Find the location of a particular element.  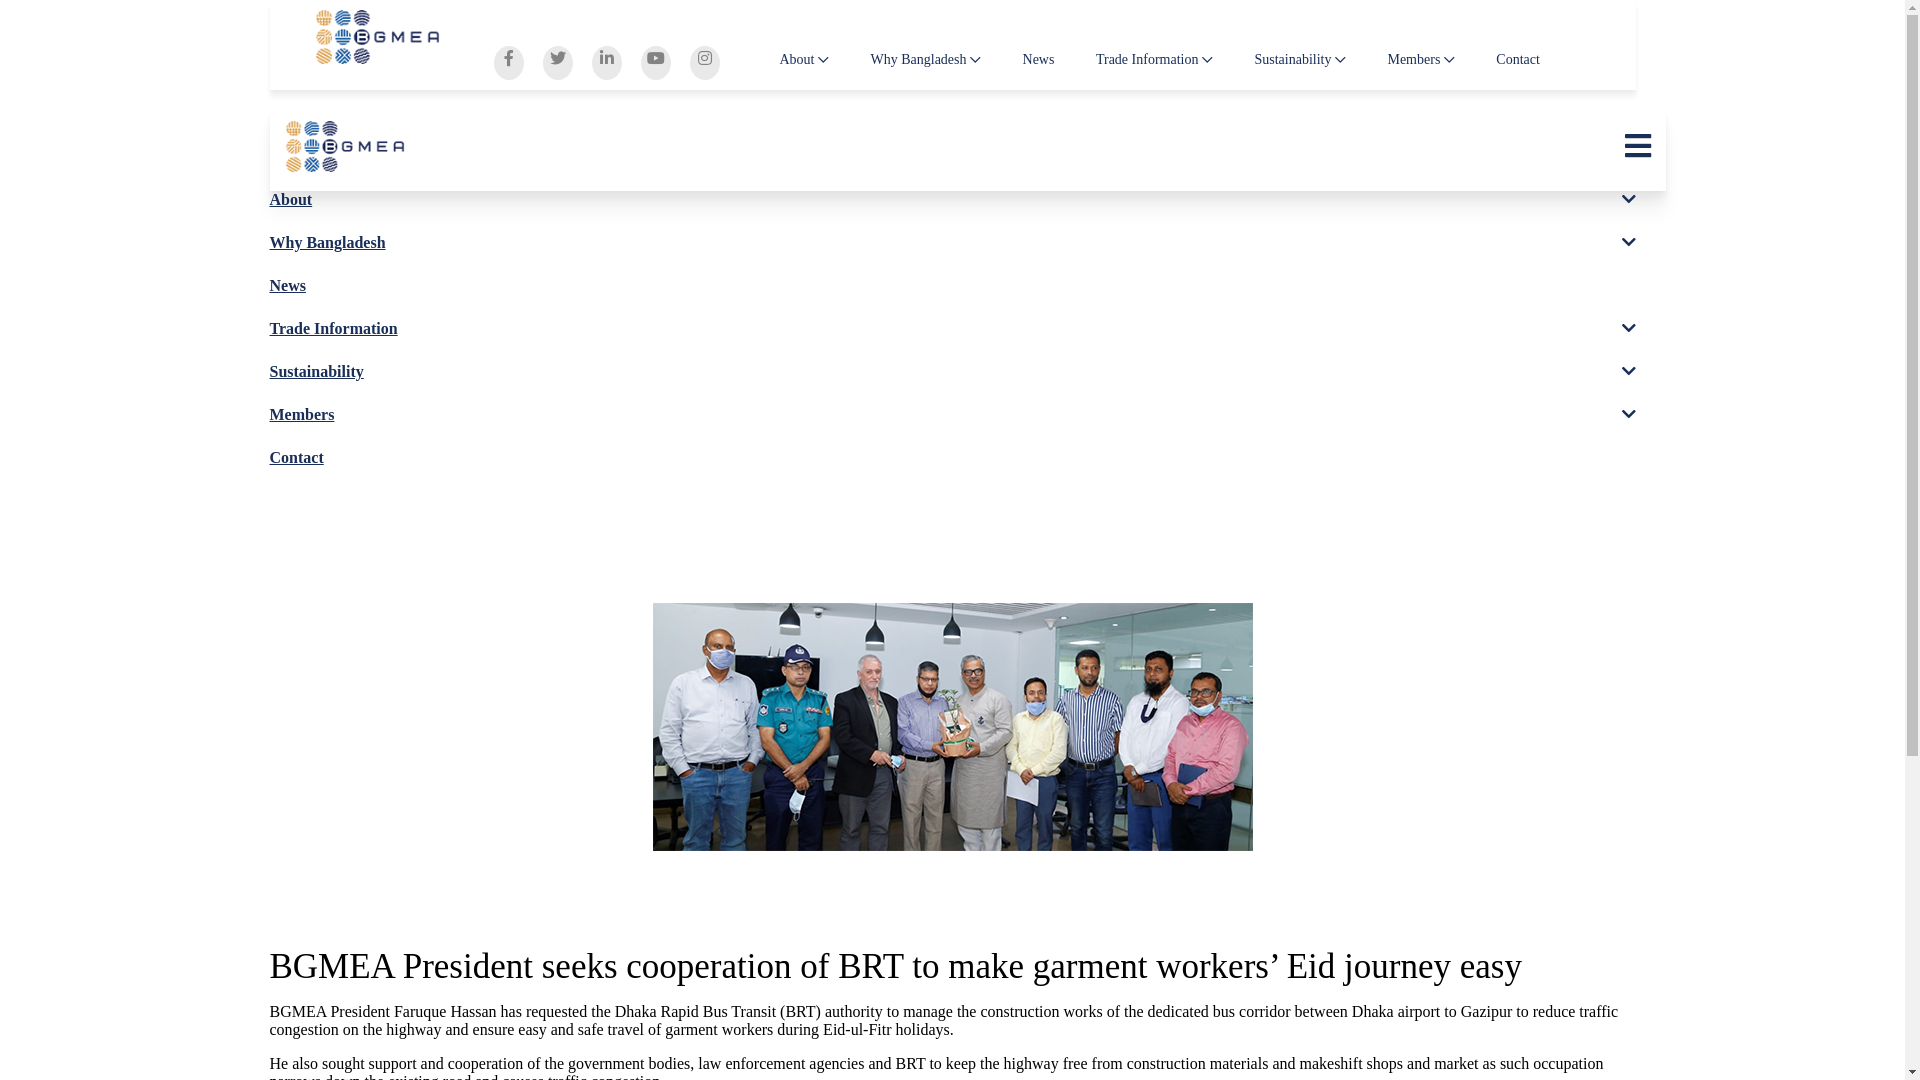

Contact is located at coordinates (1518, 60).